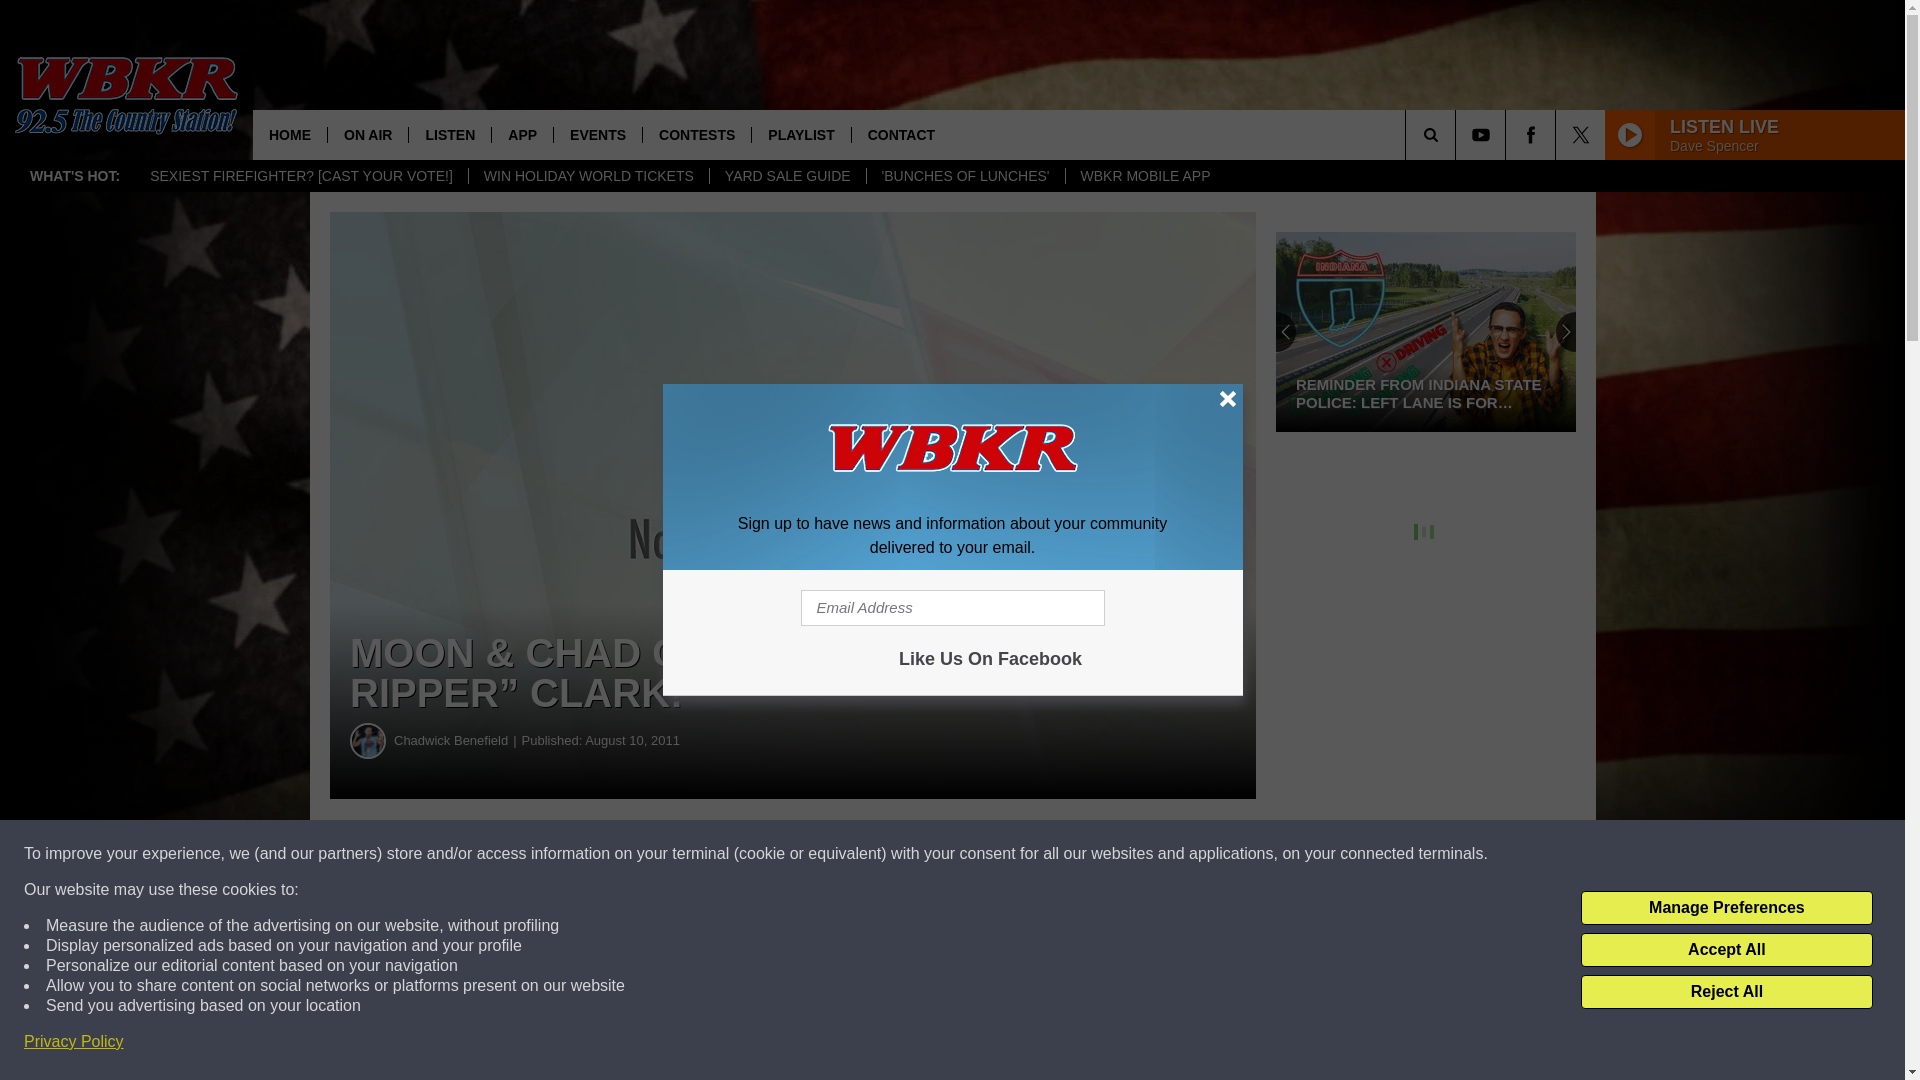 This screenshot has width=1920, height=1080. I want to click on Accept All, so click(1726, 950).